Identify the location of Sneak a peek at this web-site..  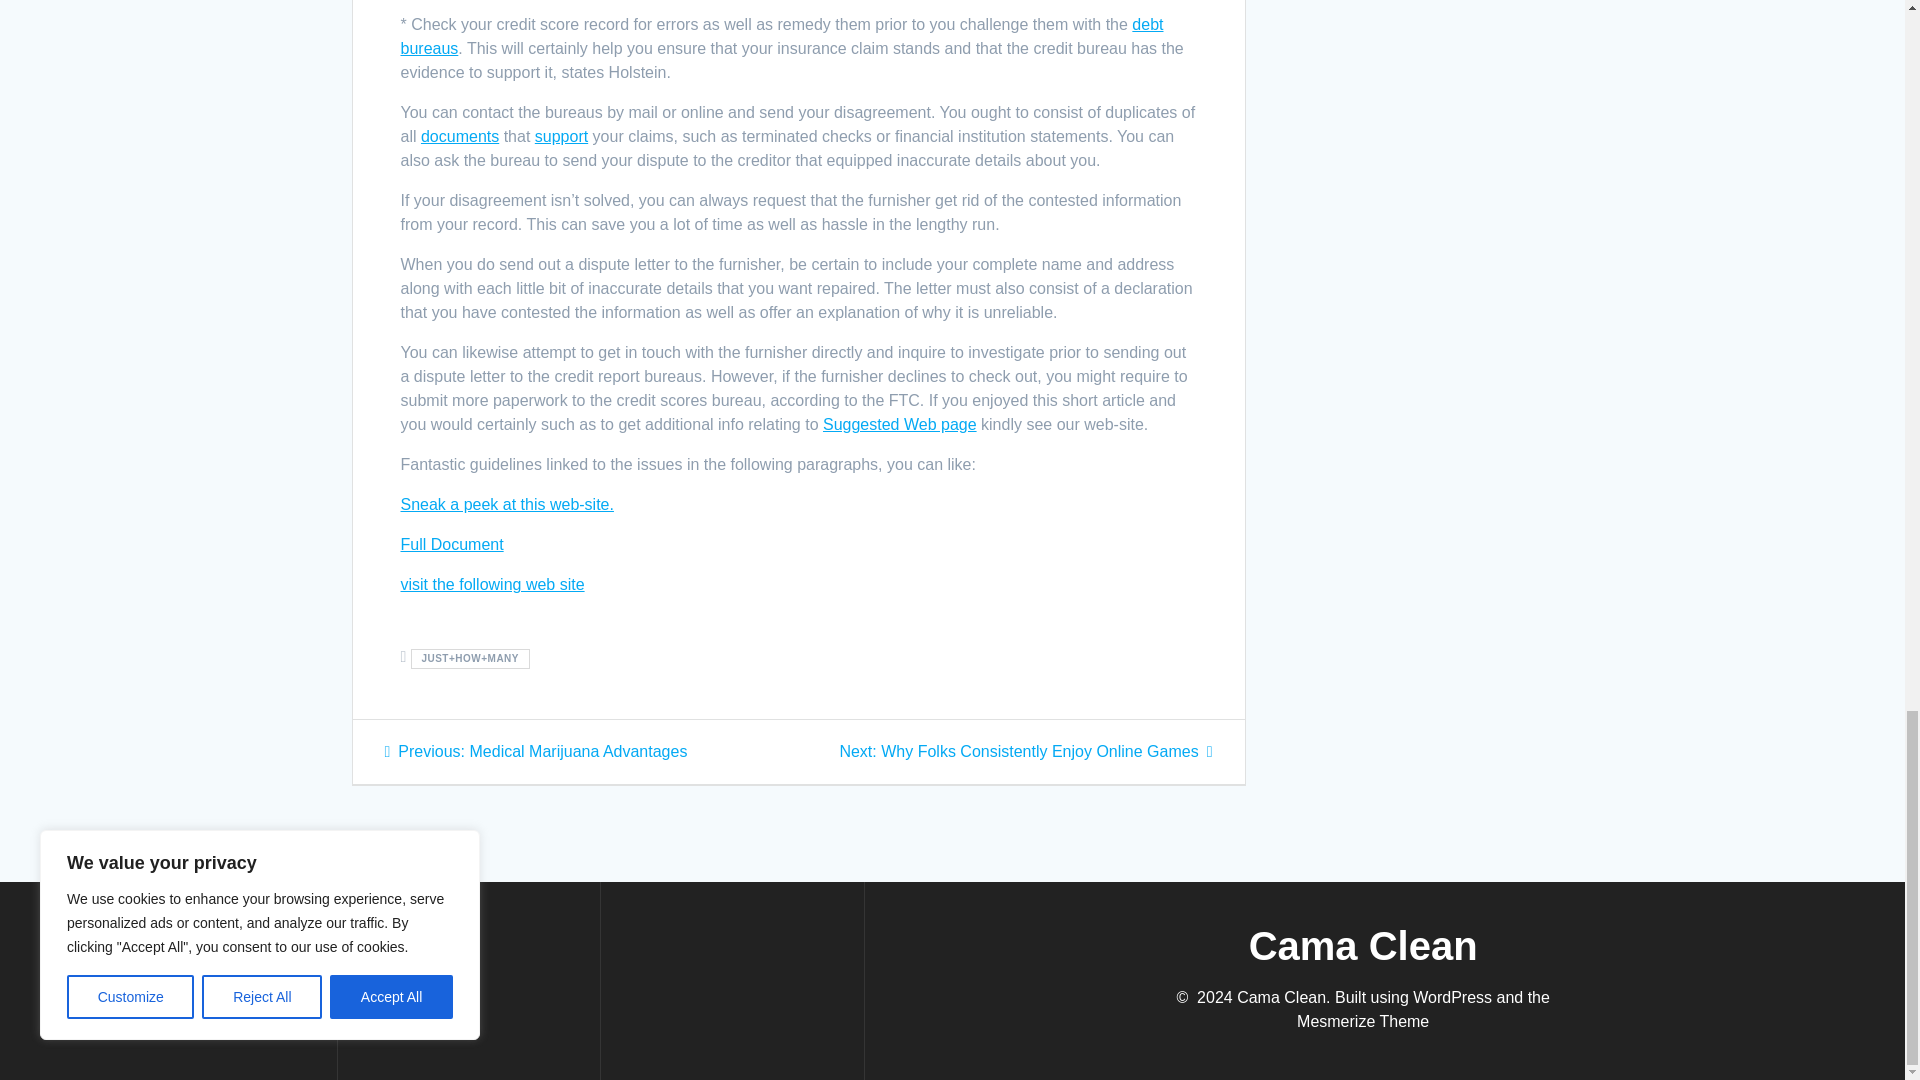
(460, 136).